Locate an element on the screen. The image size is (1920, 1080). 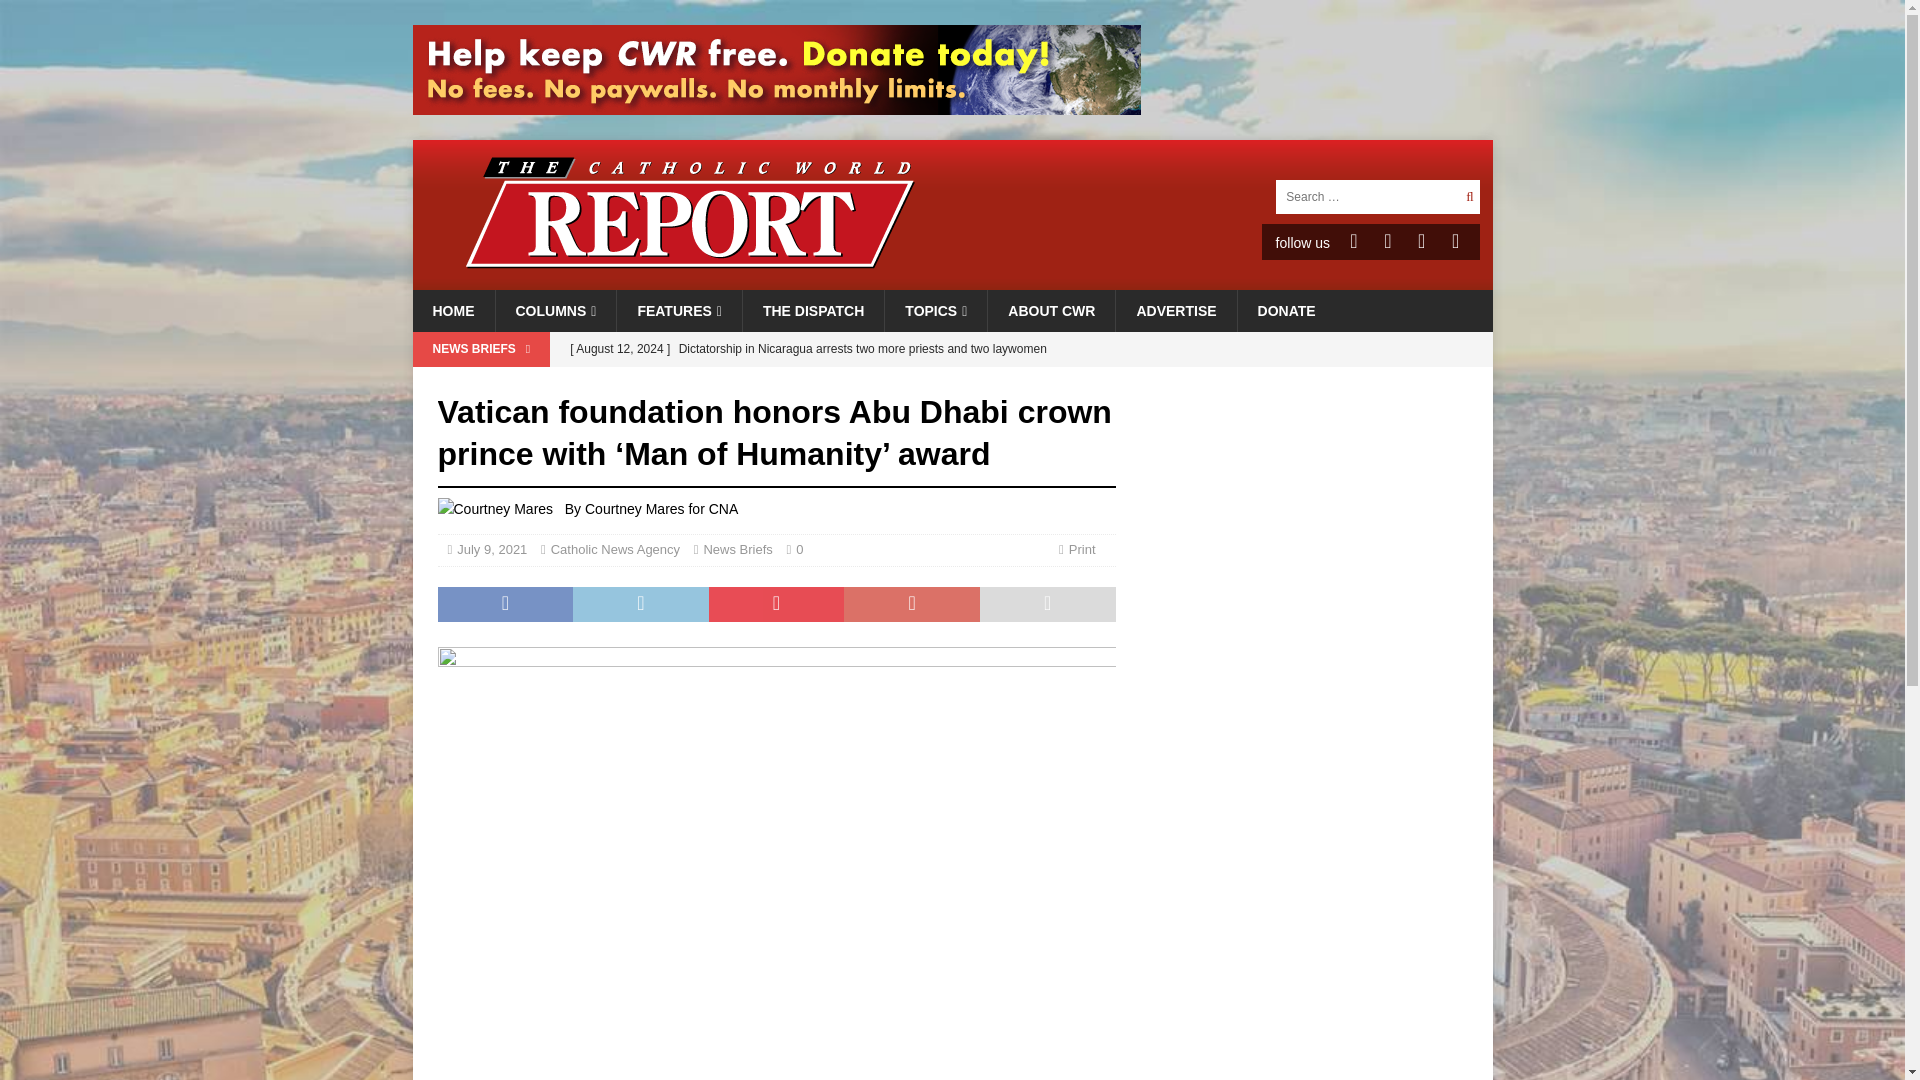
FEATURES is located at coordinates (678, 310).